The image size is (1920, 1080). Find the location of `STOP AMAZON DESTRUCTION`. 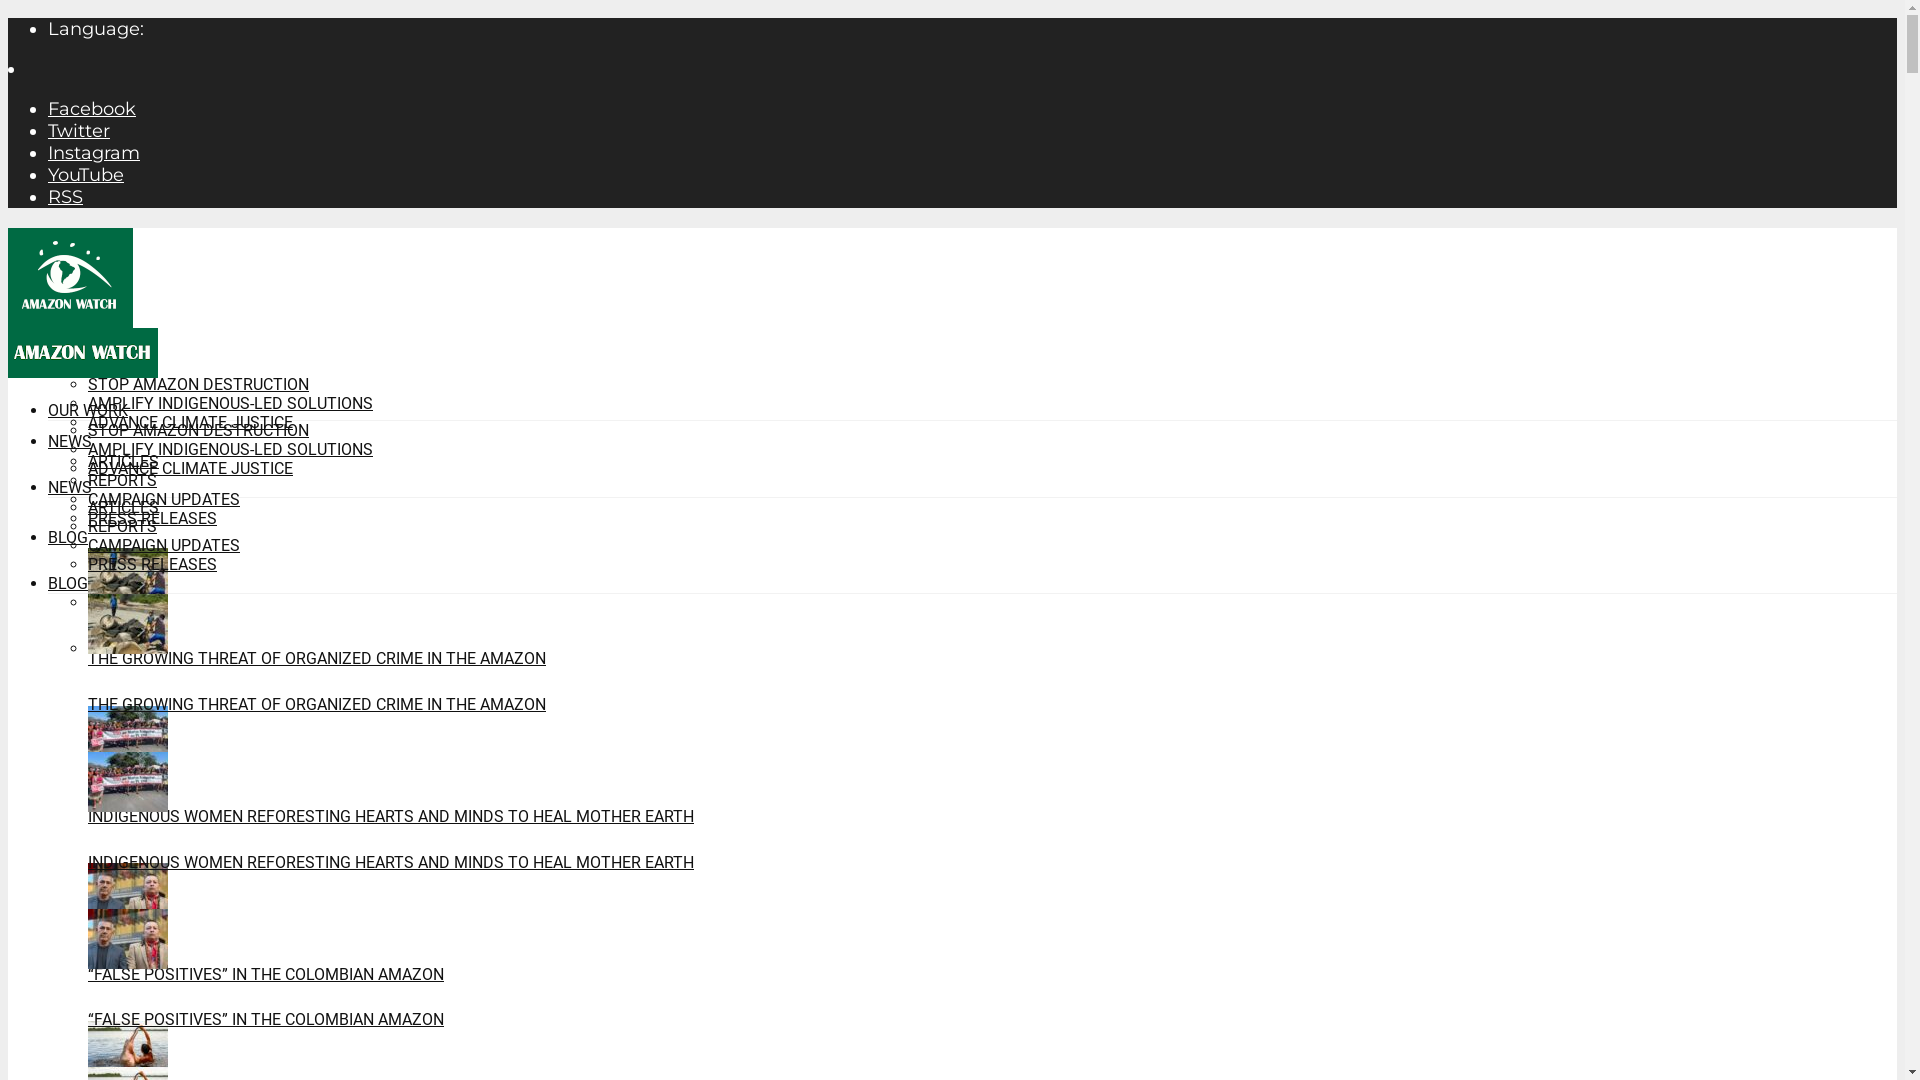

STOP AMAZON DESTRUCTION is located at coordinates (198, 384).